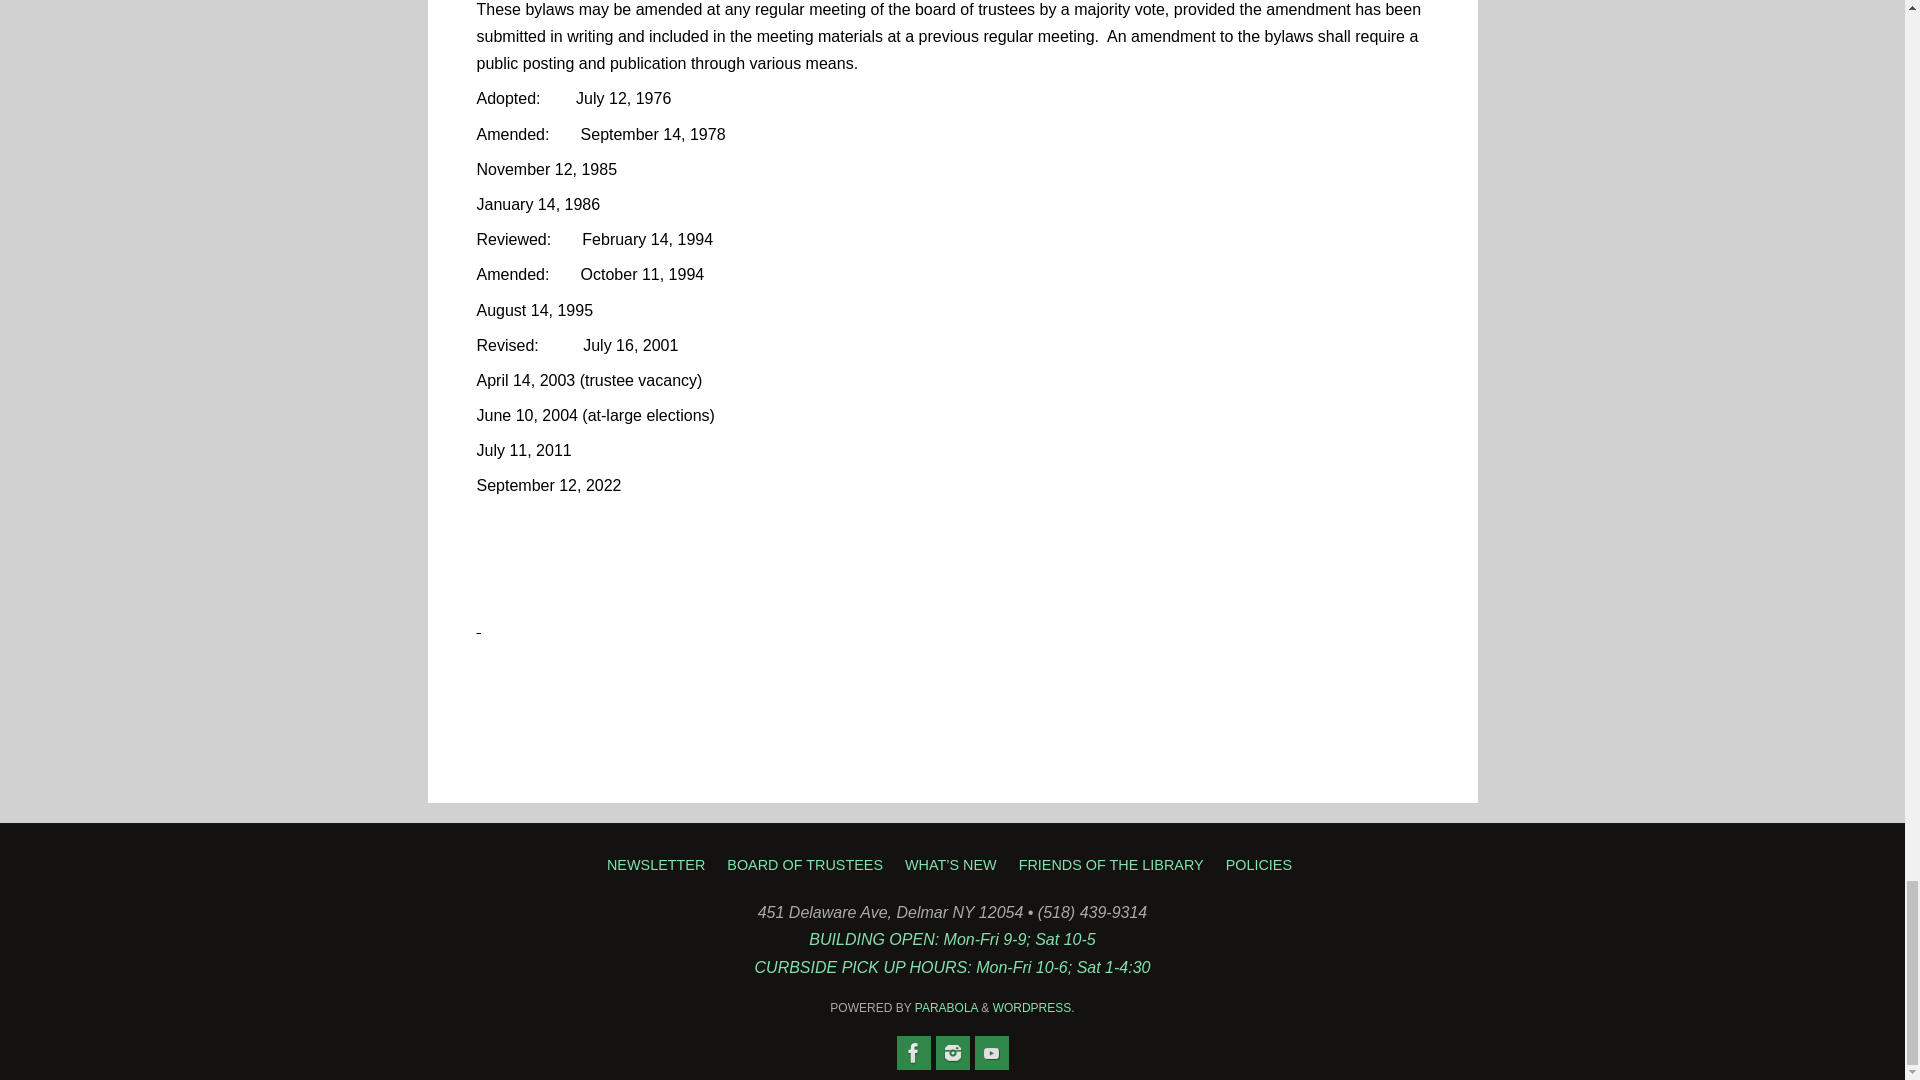 This screenshot has width=1920, height=1080. Describe the element at coordinates (990, 1052) in the screenshot. I see `YouTube` at that location.